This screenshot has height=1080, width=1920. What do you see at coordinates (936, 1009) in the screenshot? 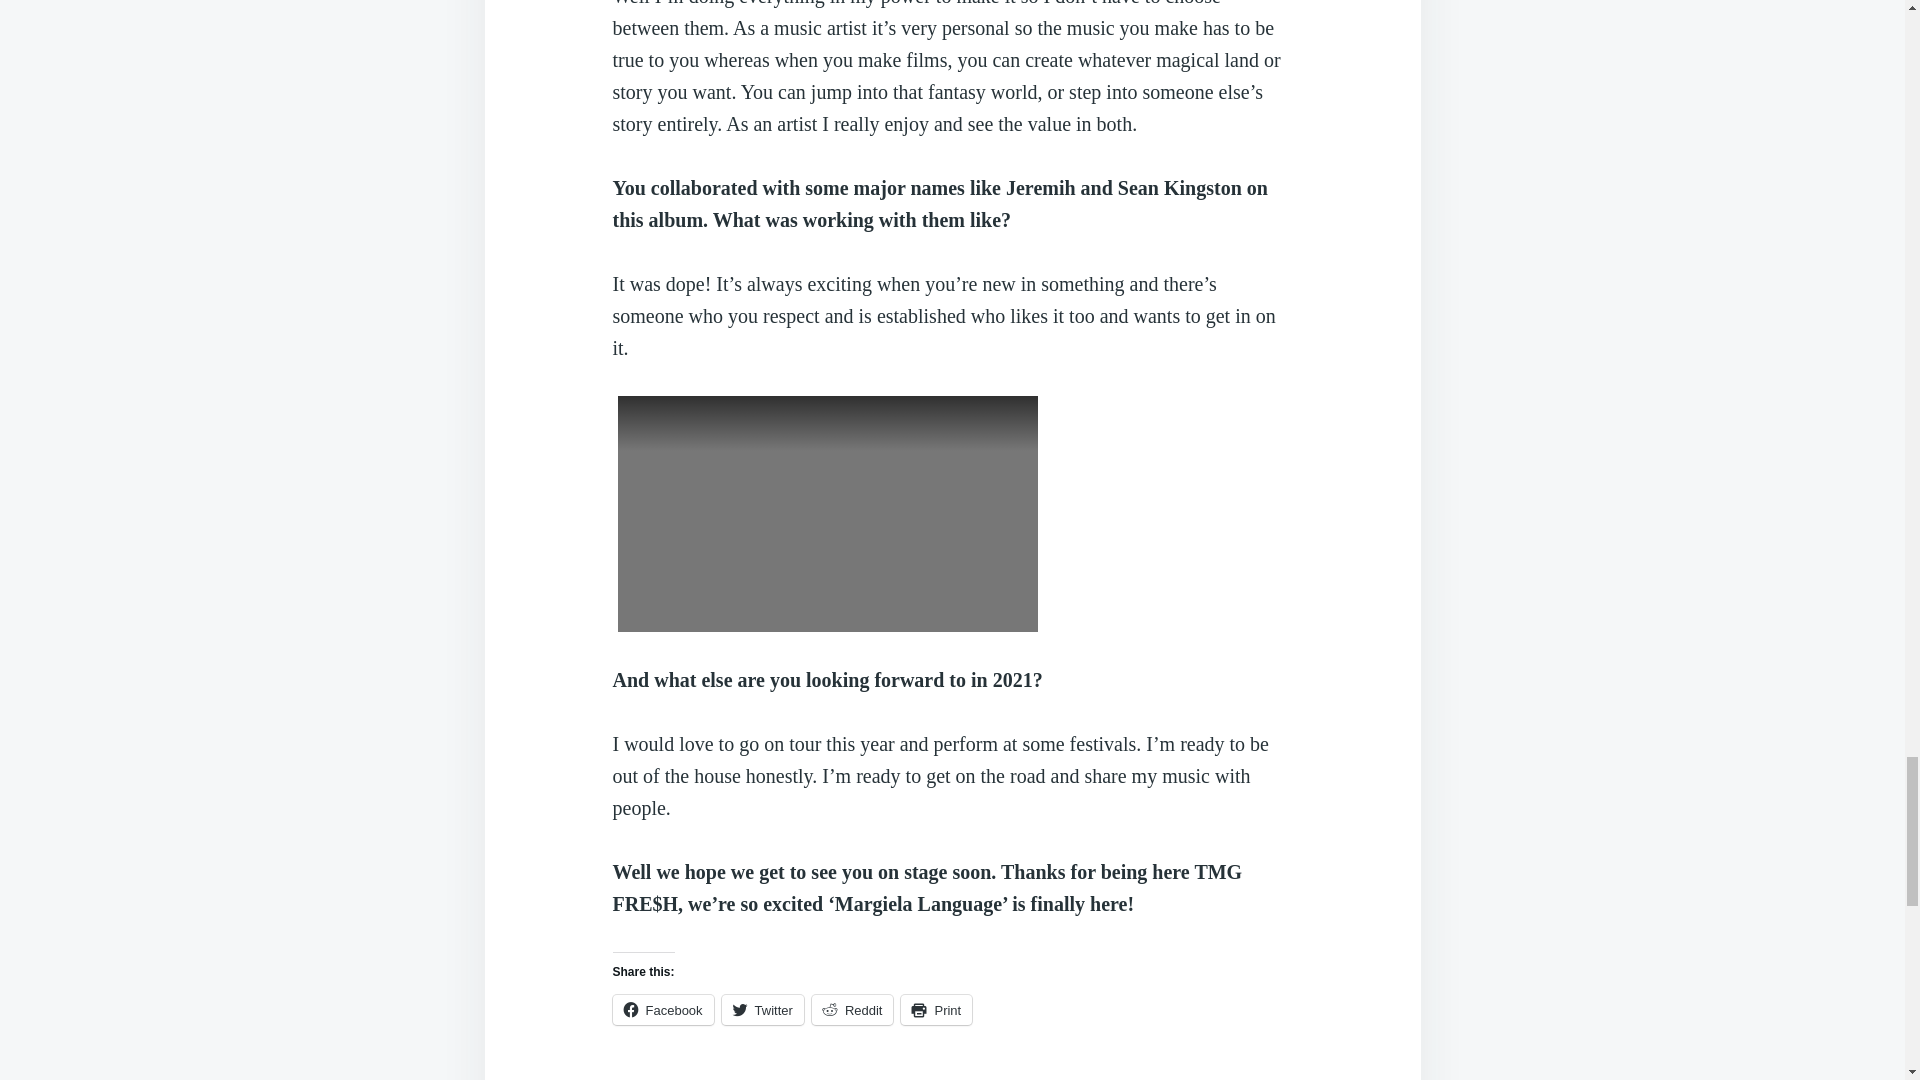
I see `Print` at bounding box center [936, 1009].